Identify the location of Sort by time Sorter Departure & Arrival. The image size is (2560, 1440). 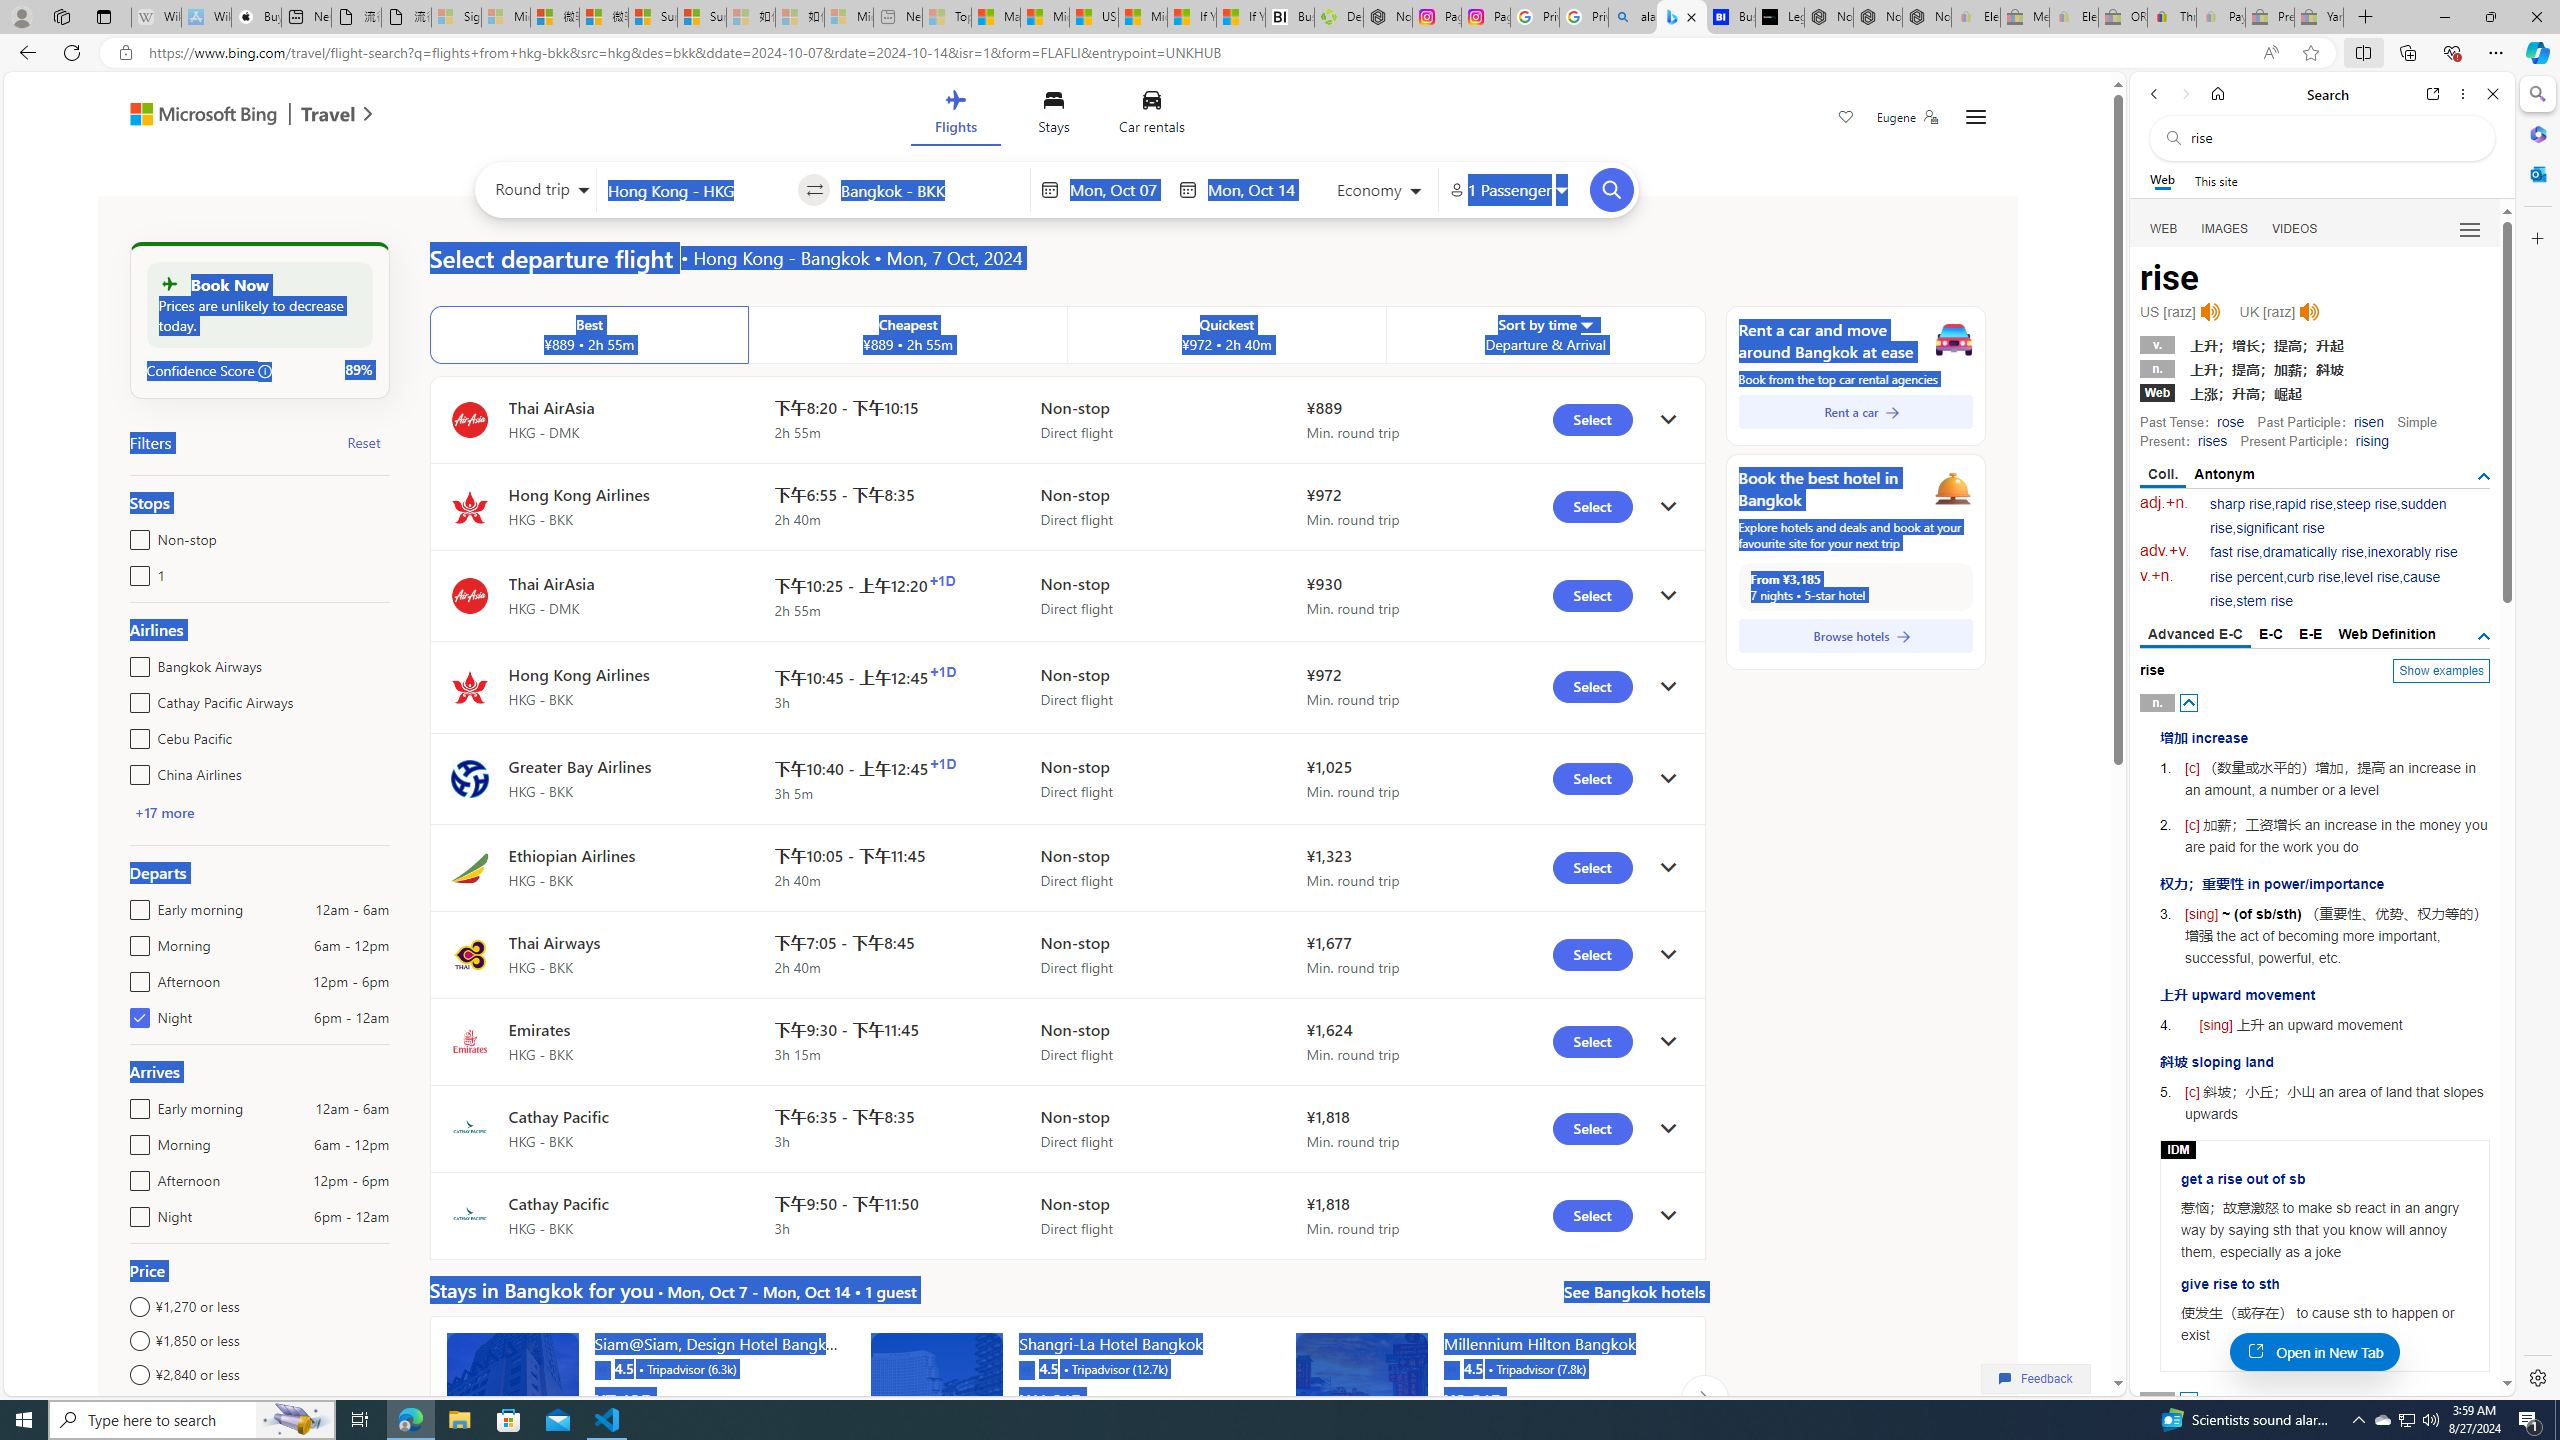
(1546, 335).